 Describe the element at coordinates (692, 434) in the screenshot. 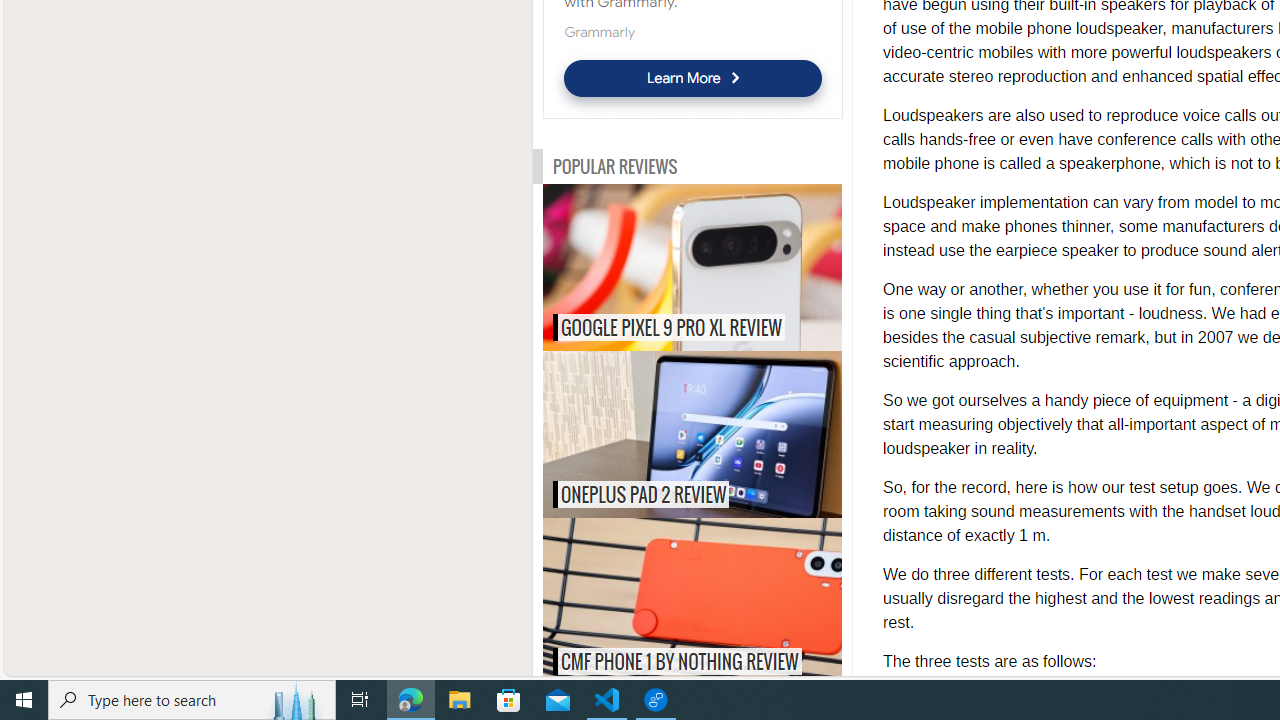

I see `OnePlus Pad 2 review ONEPLUS PAD 2 REVIEW` at that location.